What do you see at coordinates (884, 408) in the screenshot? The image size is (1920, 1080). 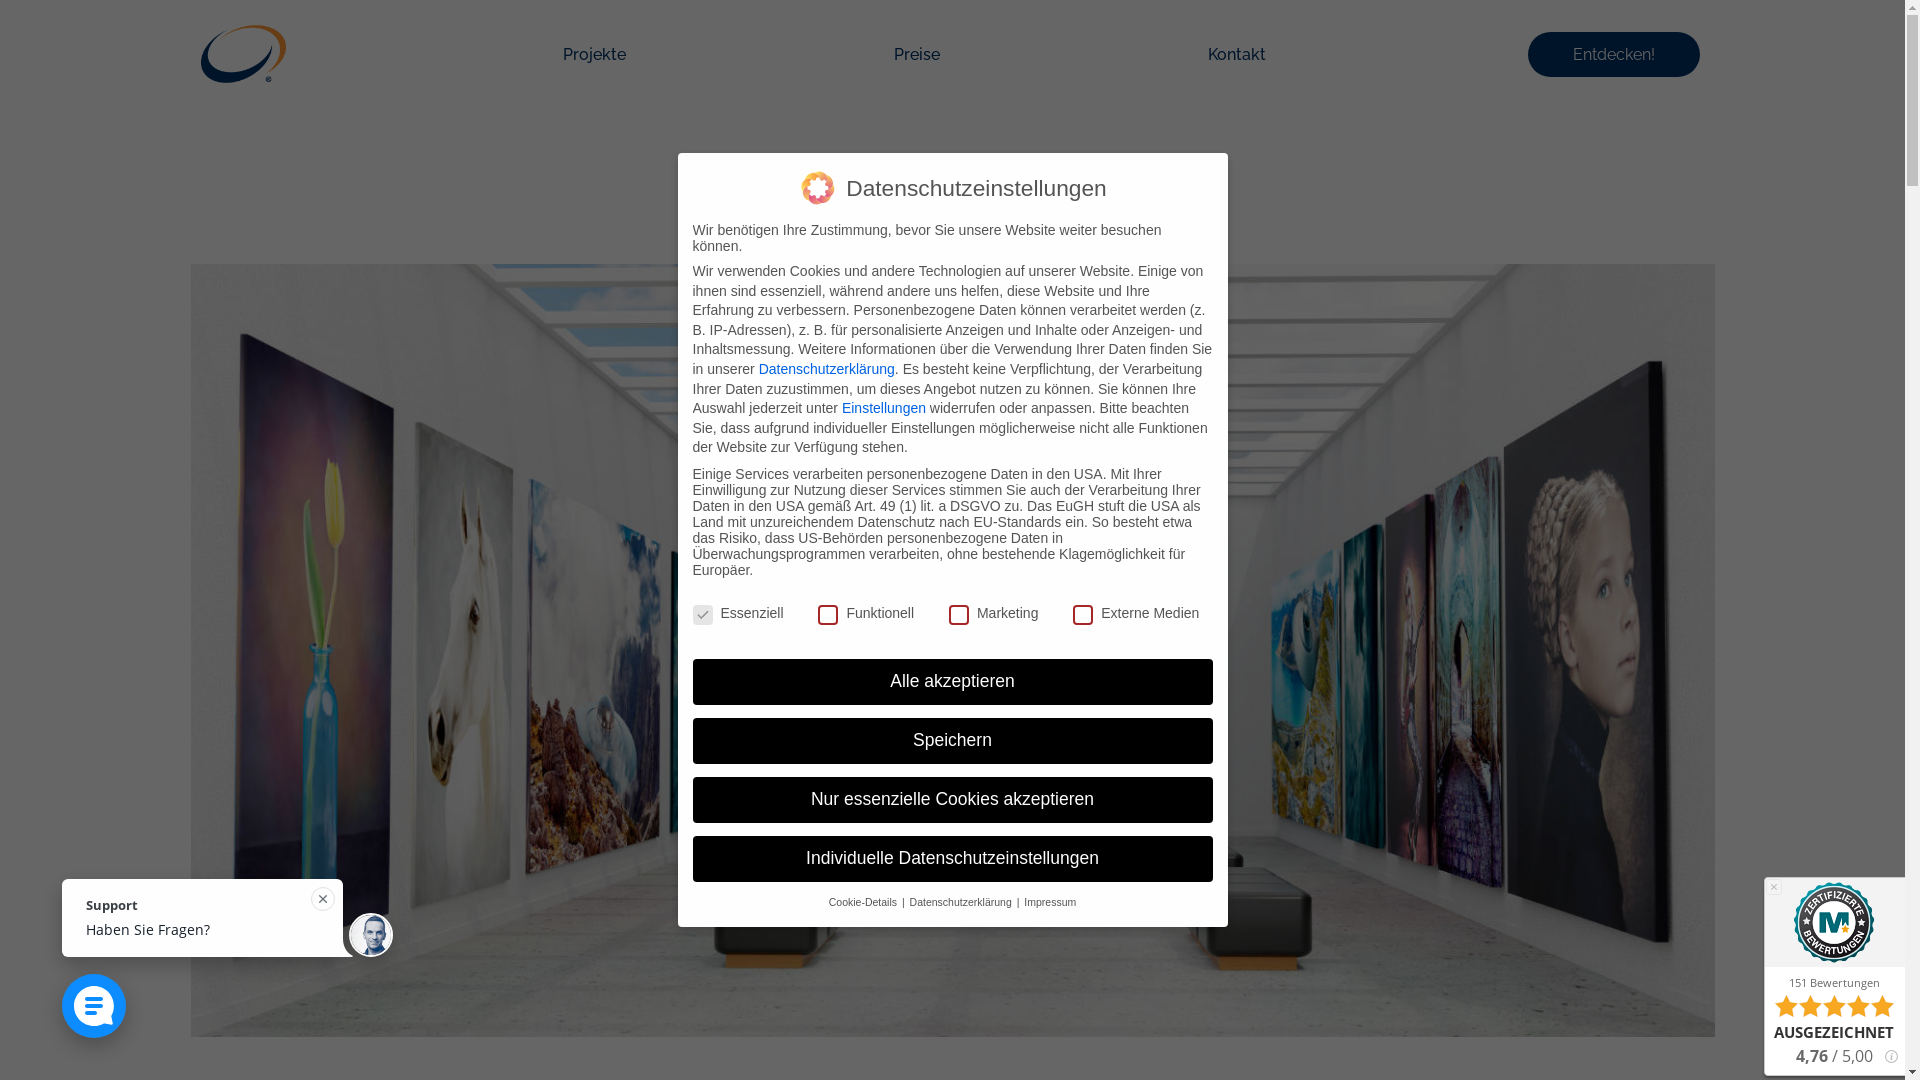 I see `Einstellungen` at bounding box center [884, 408].